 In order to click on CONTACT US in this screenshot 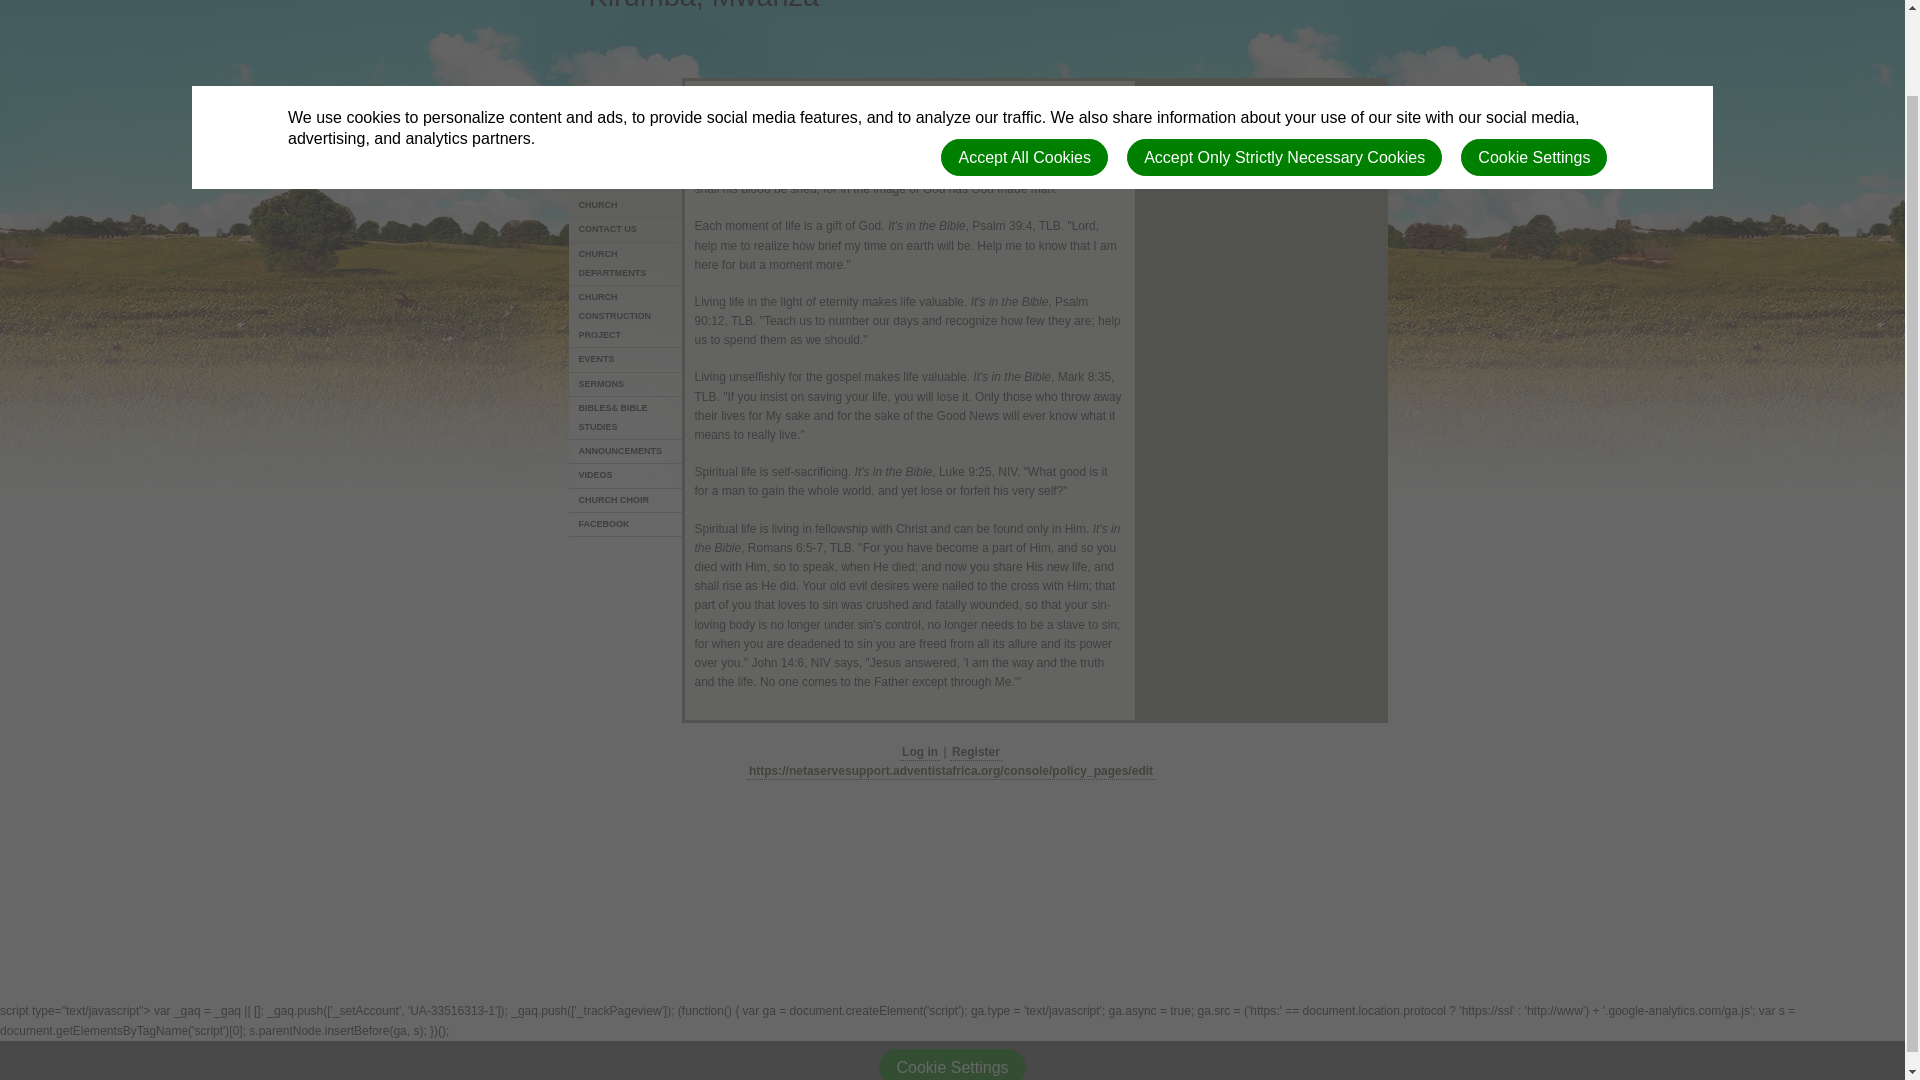, I will do `click(626, 230)`.